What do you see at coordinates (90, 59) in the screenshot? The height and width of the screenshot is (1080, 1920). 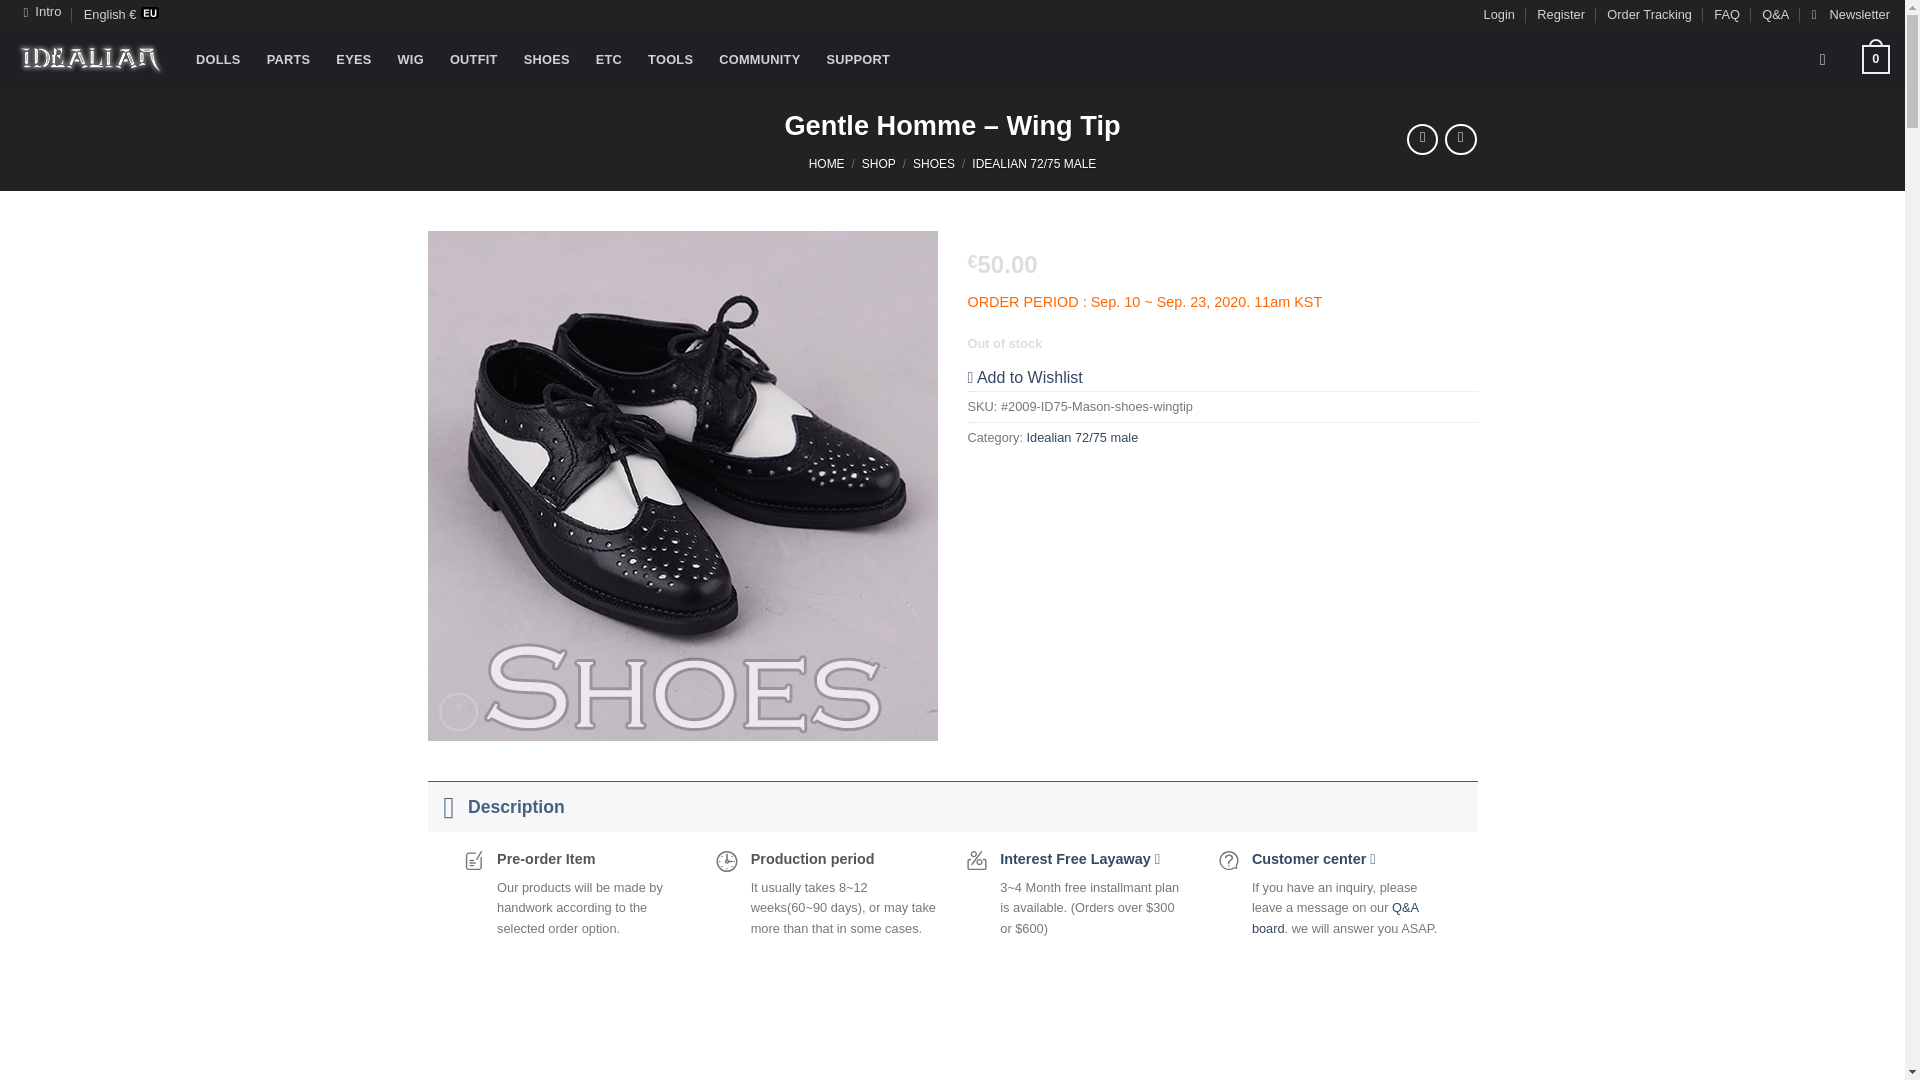 I see `IDEALIAN - the SOOM emporium` at bounding box center [90, 59].